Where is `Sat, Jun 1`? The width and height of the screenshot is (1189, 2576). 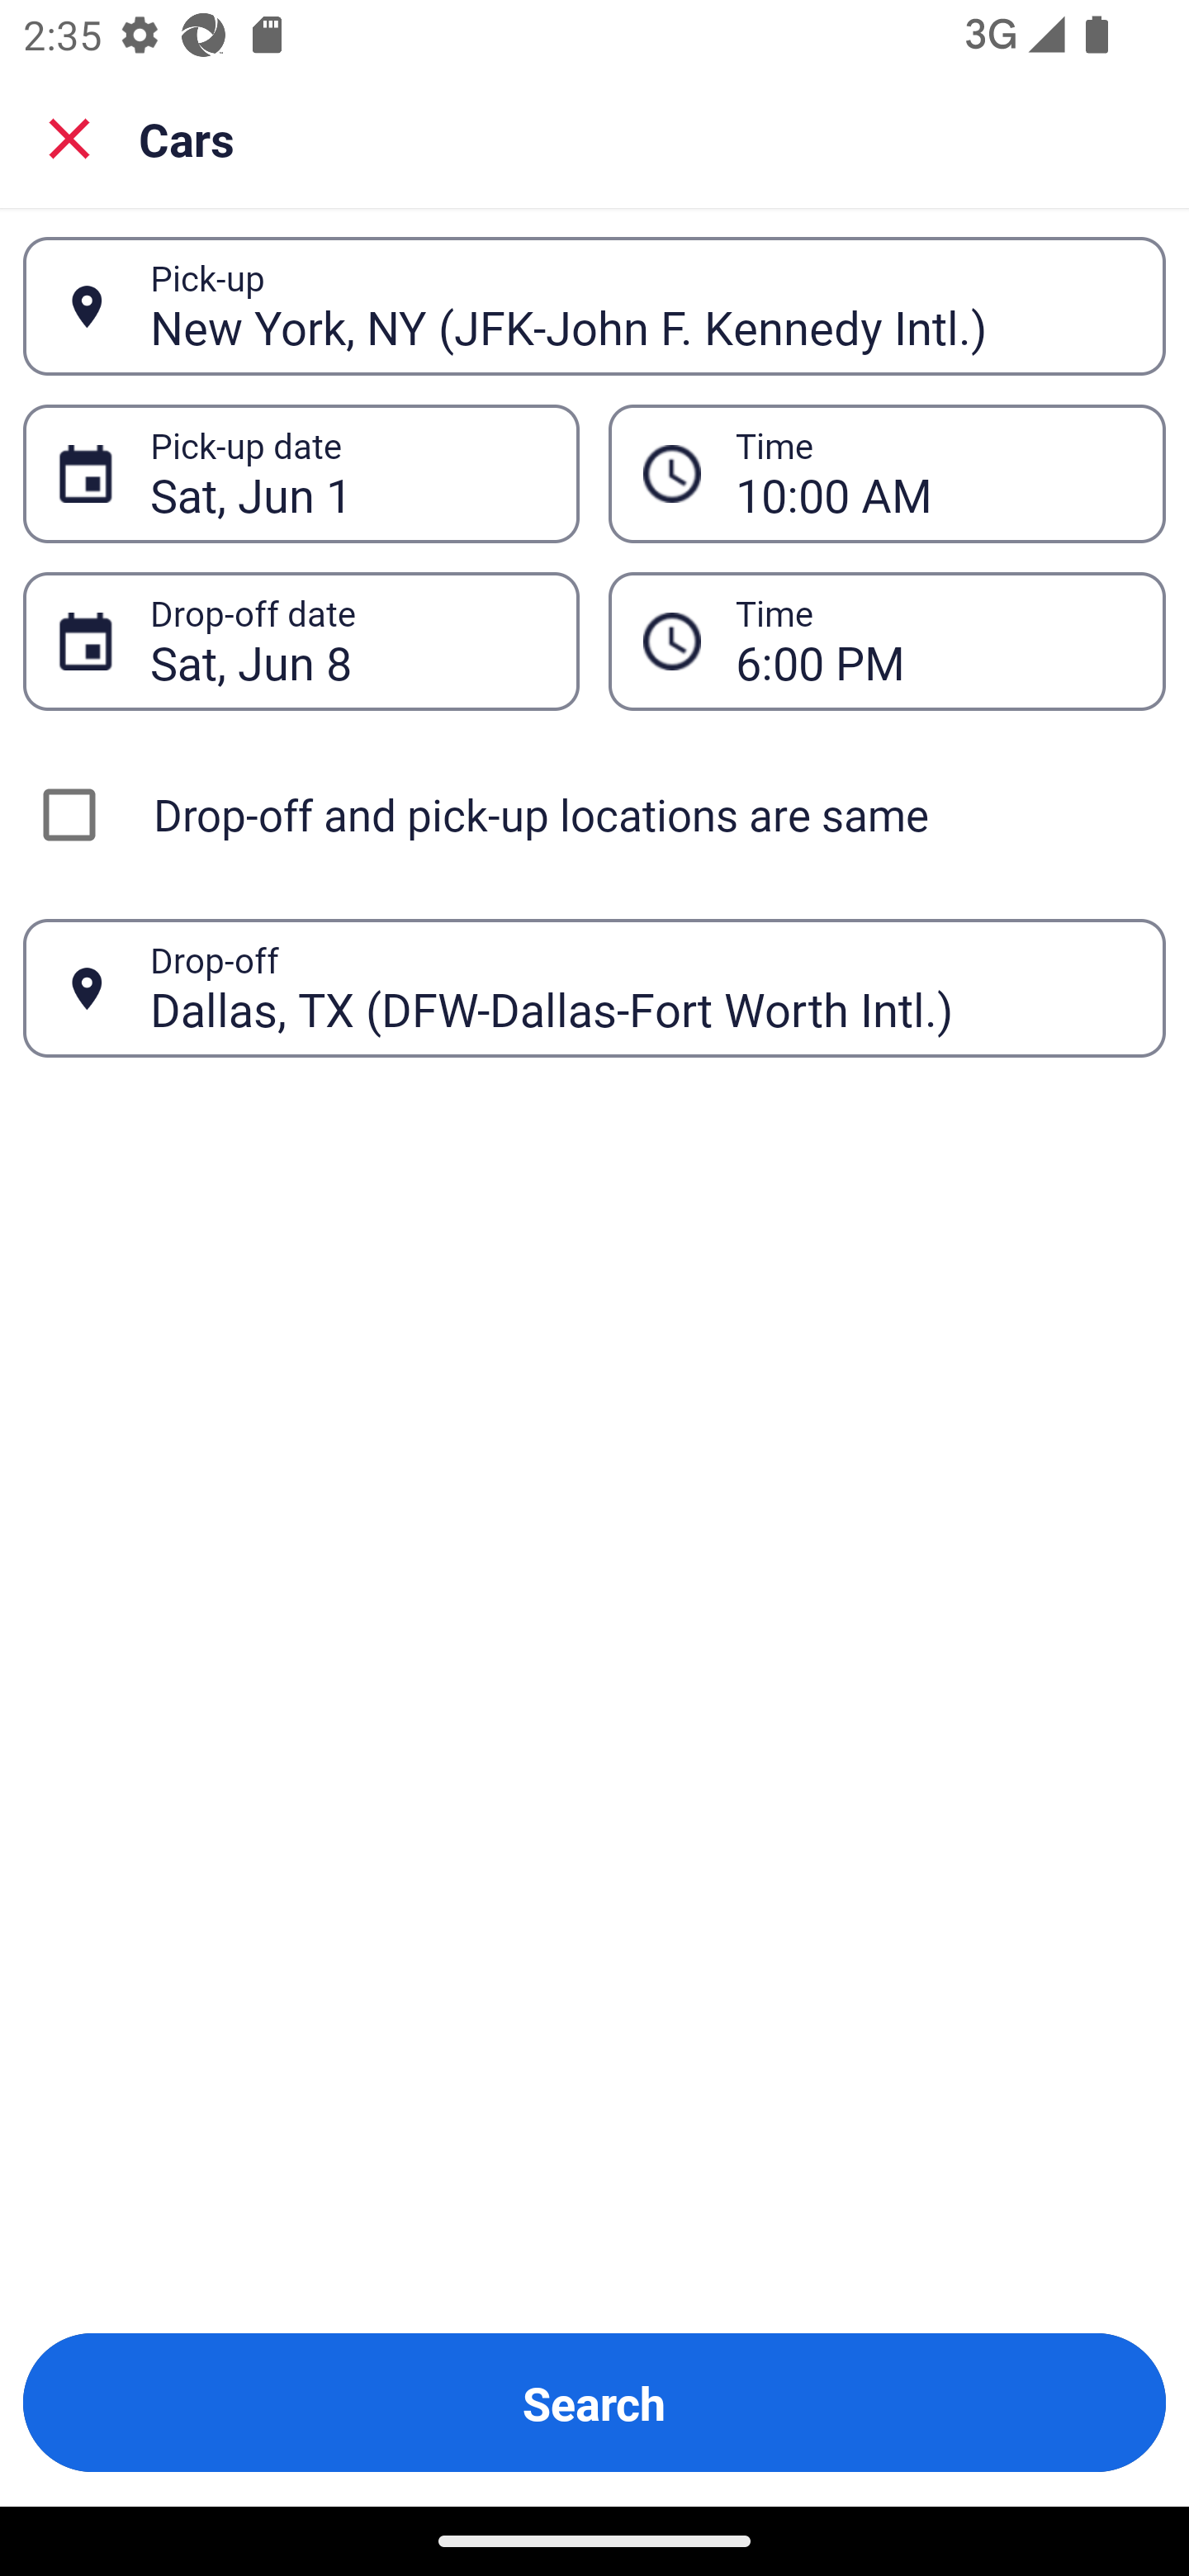
Sat, Jun 1 is located at coordinates (347, 474).